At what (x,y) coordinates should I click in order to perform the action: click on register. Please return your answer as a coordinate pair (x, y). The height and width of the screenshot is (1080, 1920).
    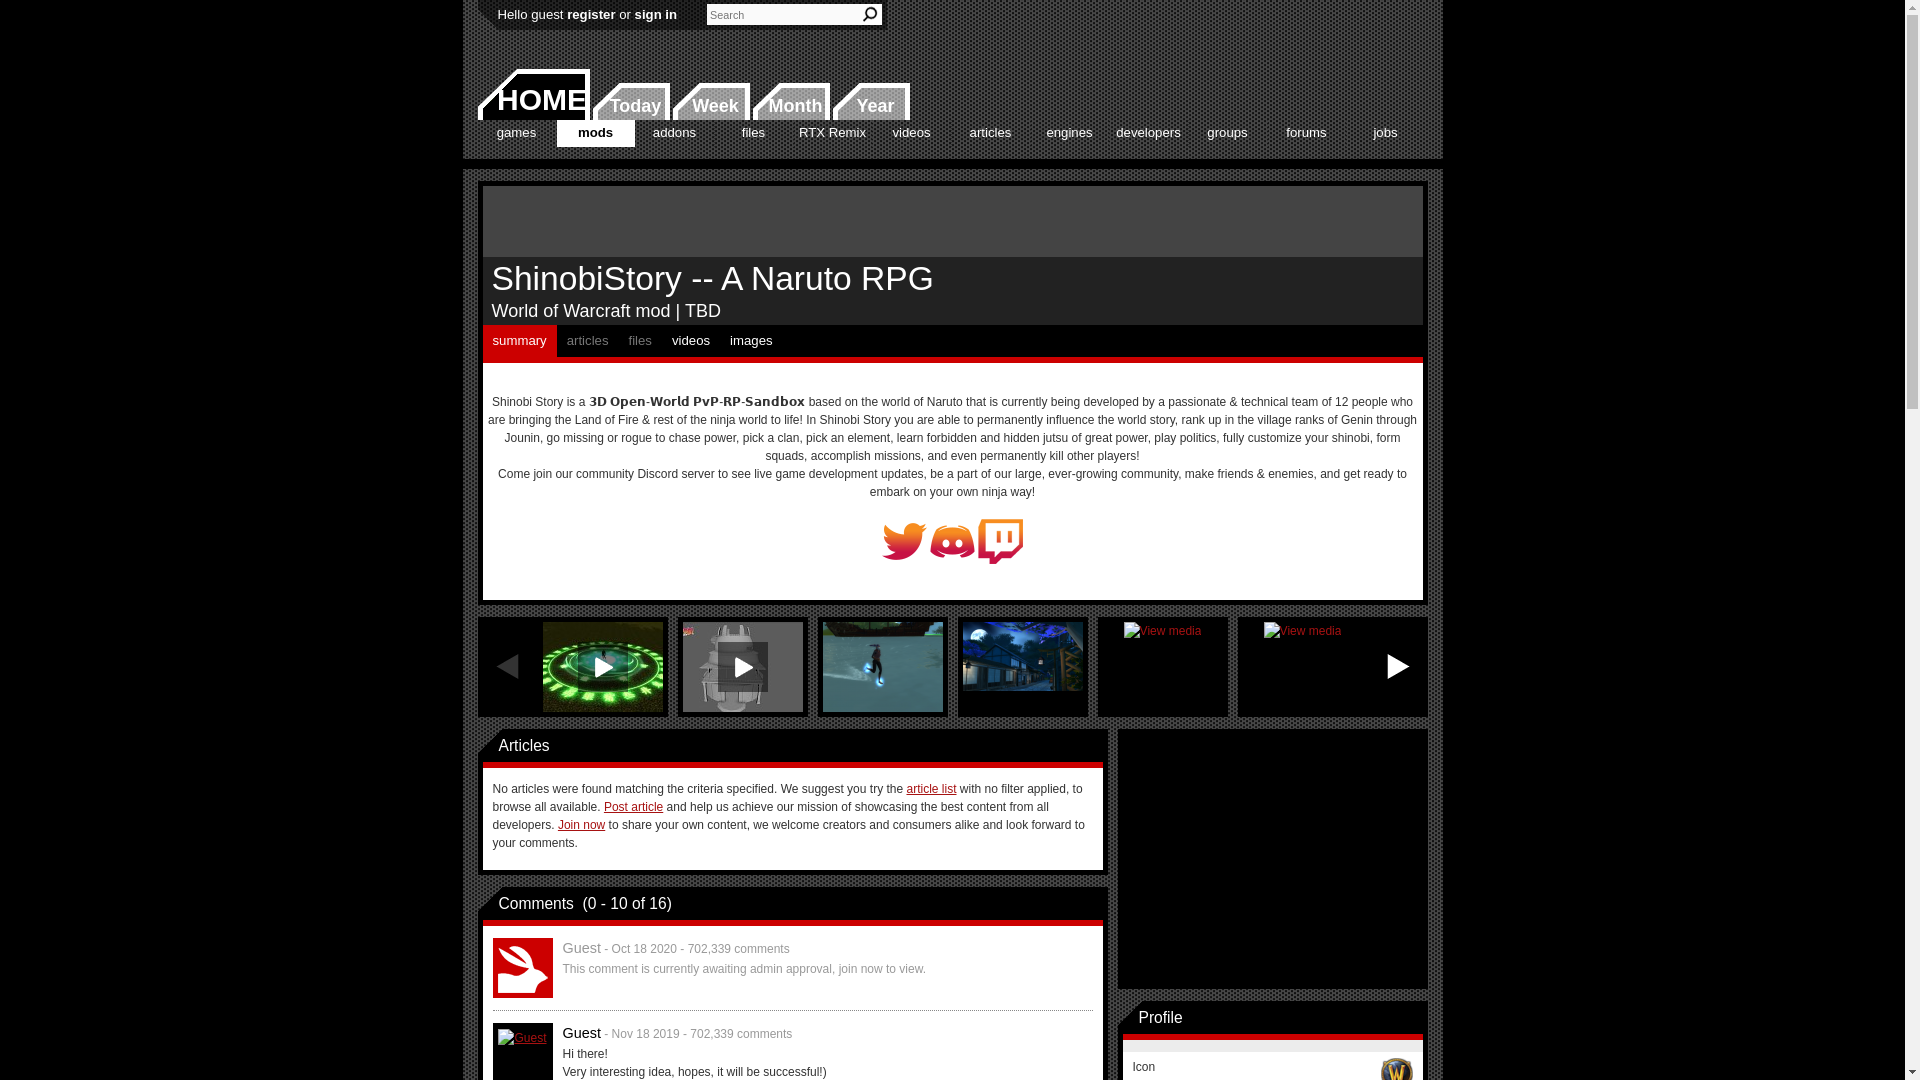
    Looking at the image, I should click on (590, 14).